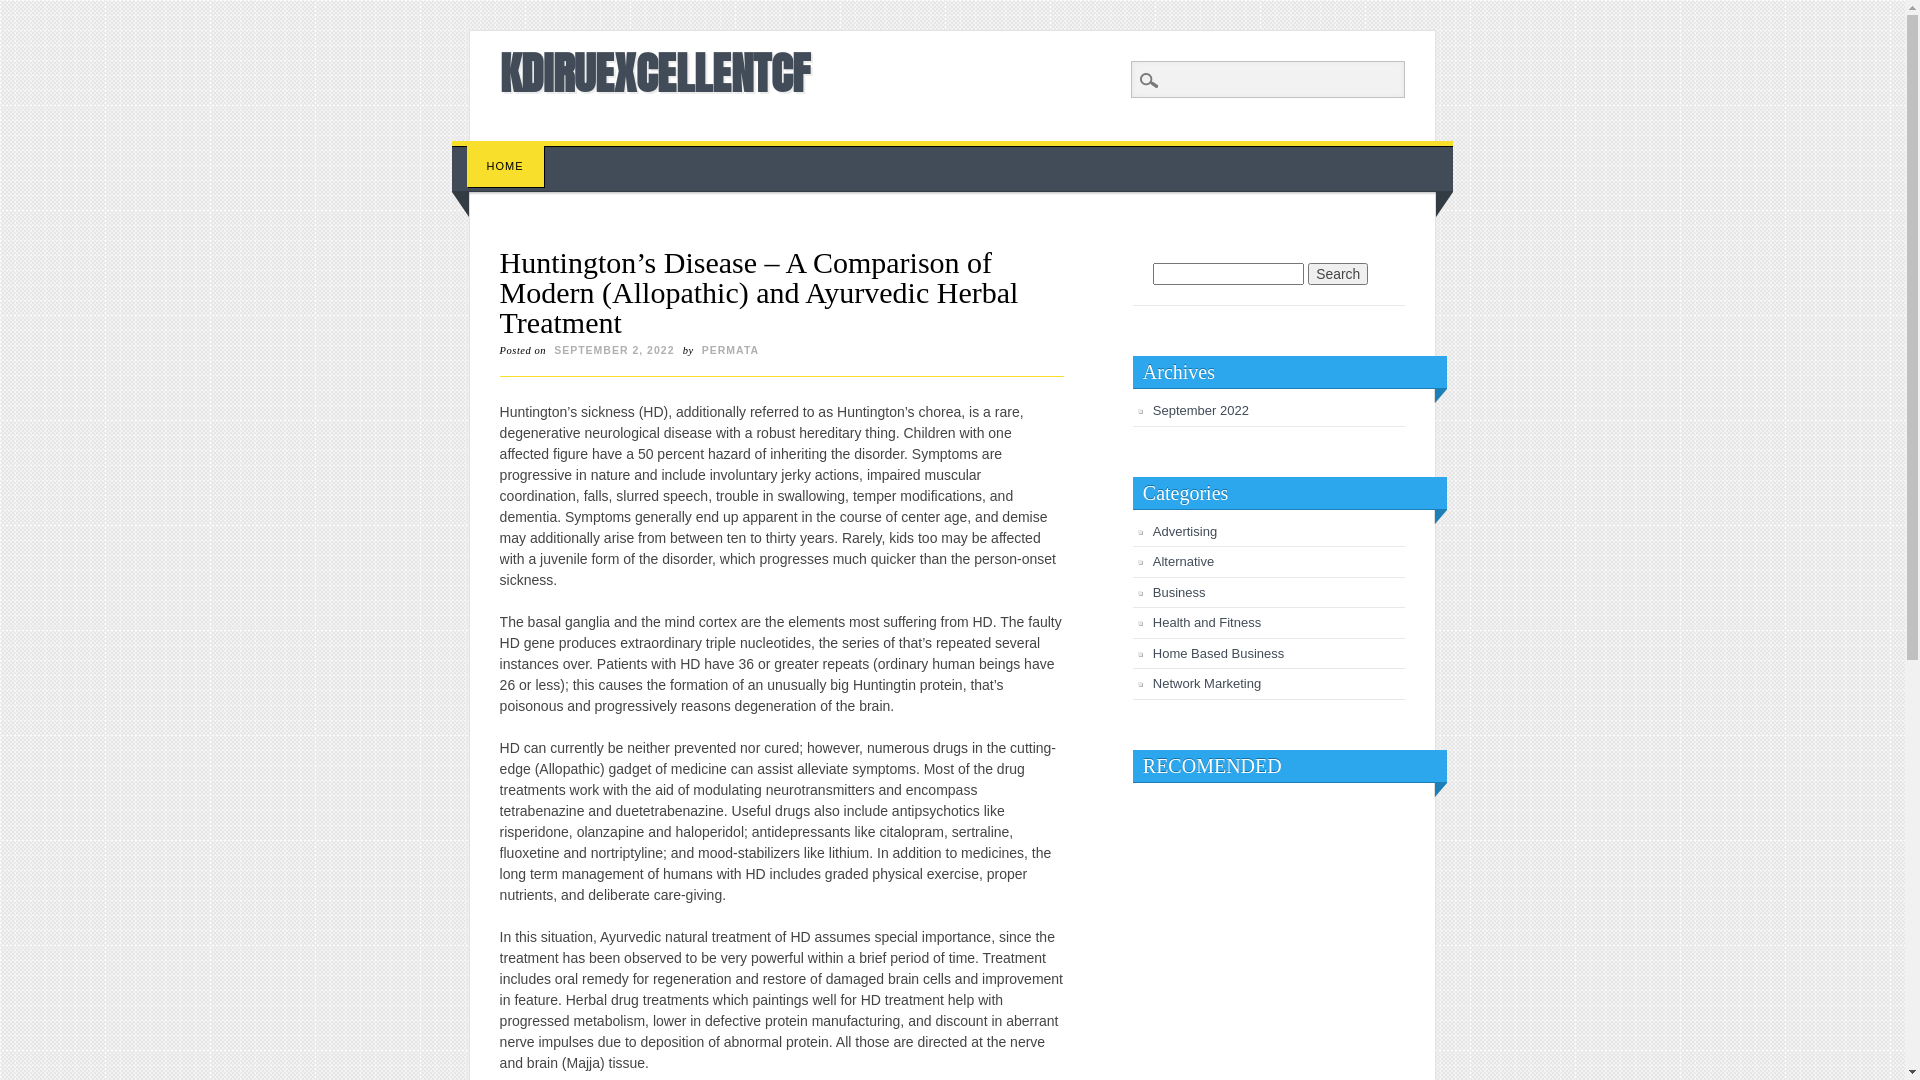 Image resolution: width=1920 pixels, height=1080 pixels. Describe the element at coordinates (1185, 532) in the screenshot. I see `Advertising` at that location.